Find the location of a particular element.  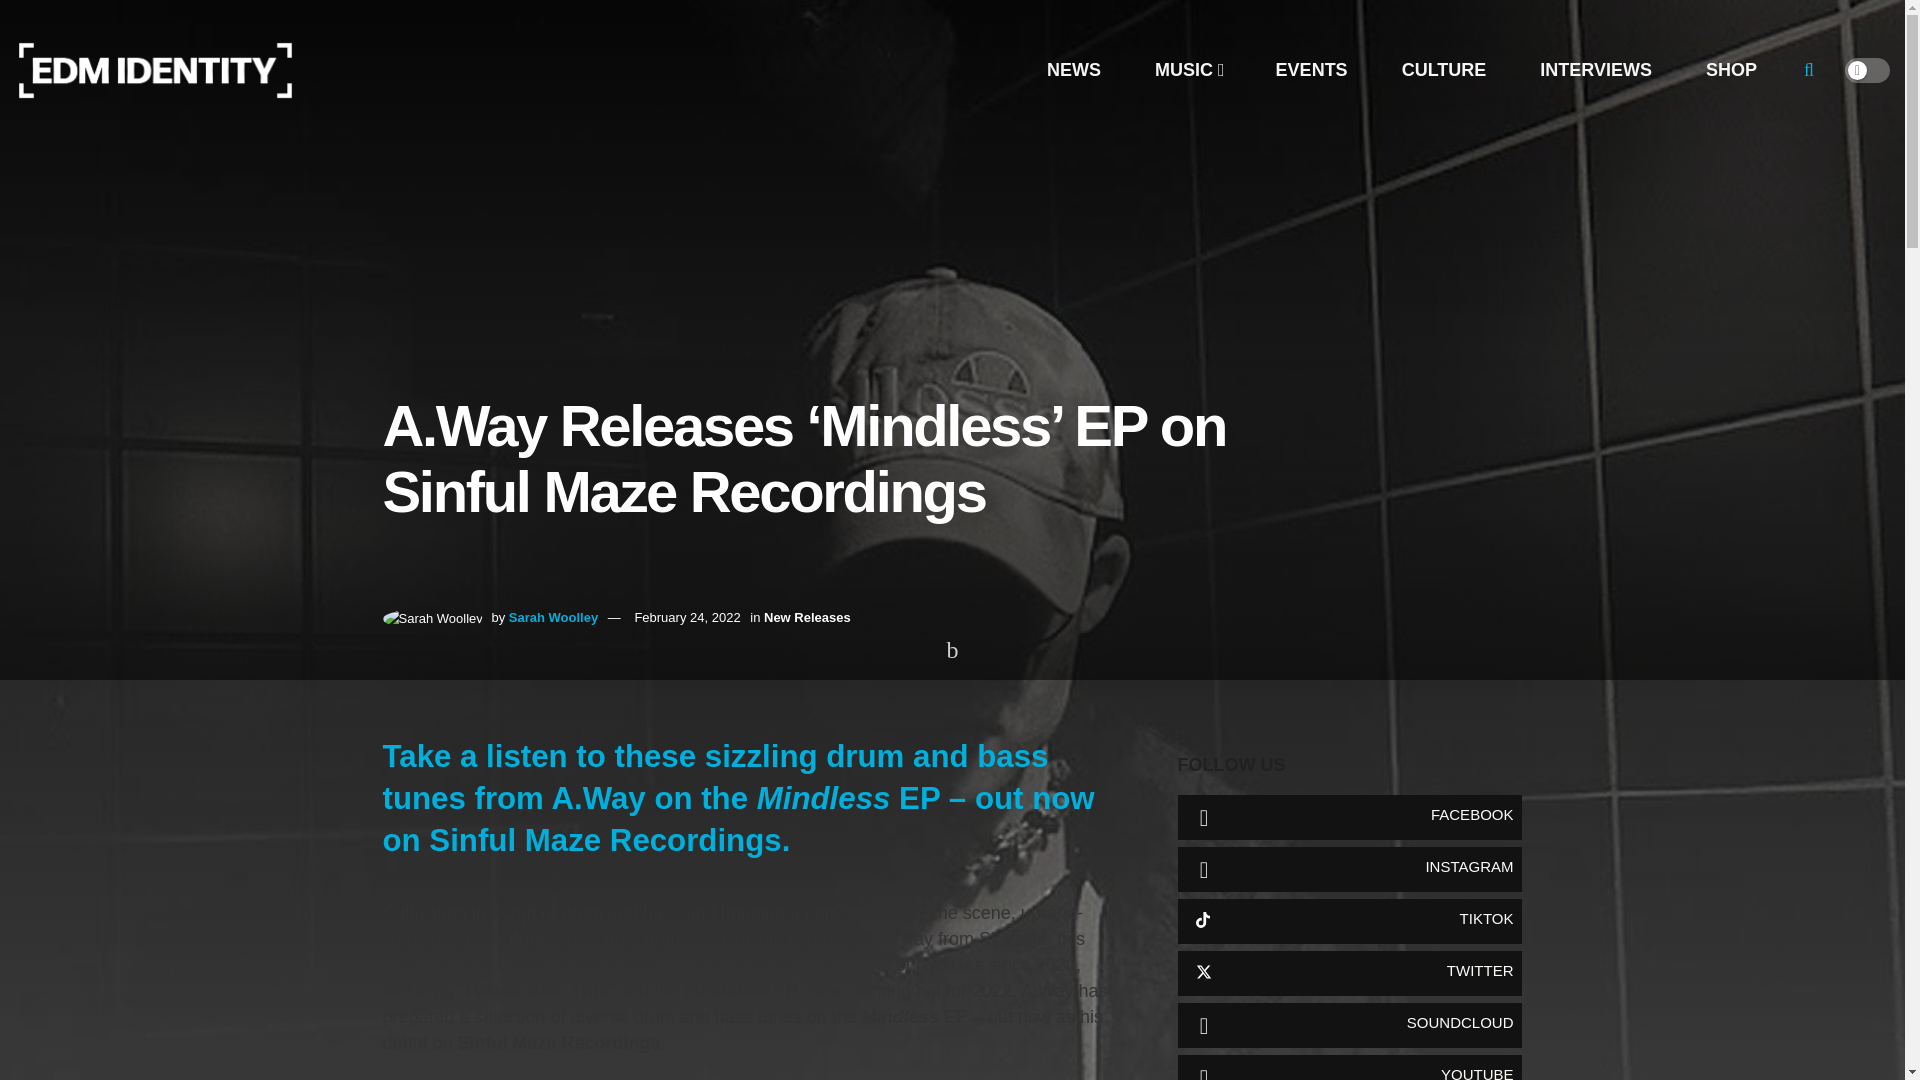

INTERVIEWS is located at coordinates (1596, 70).